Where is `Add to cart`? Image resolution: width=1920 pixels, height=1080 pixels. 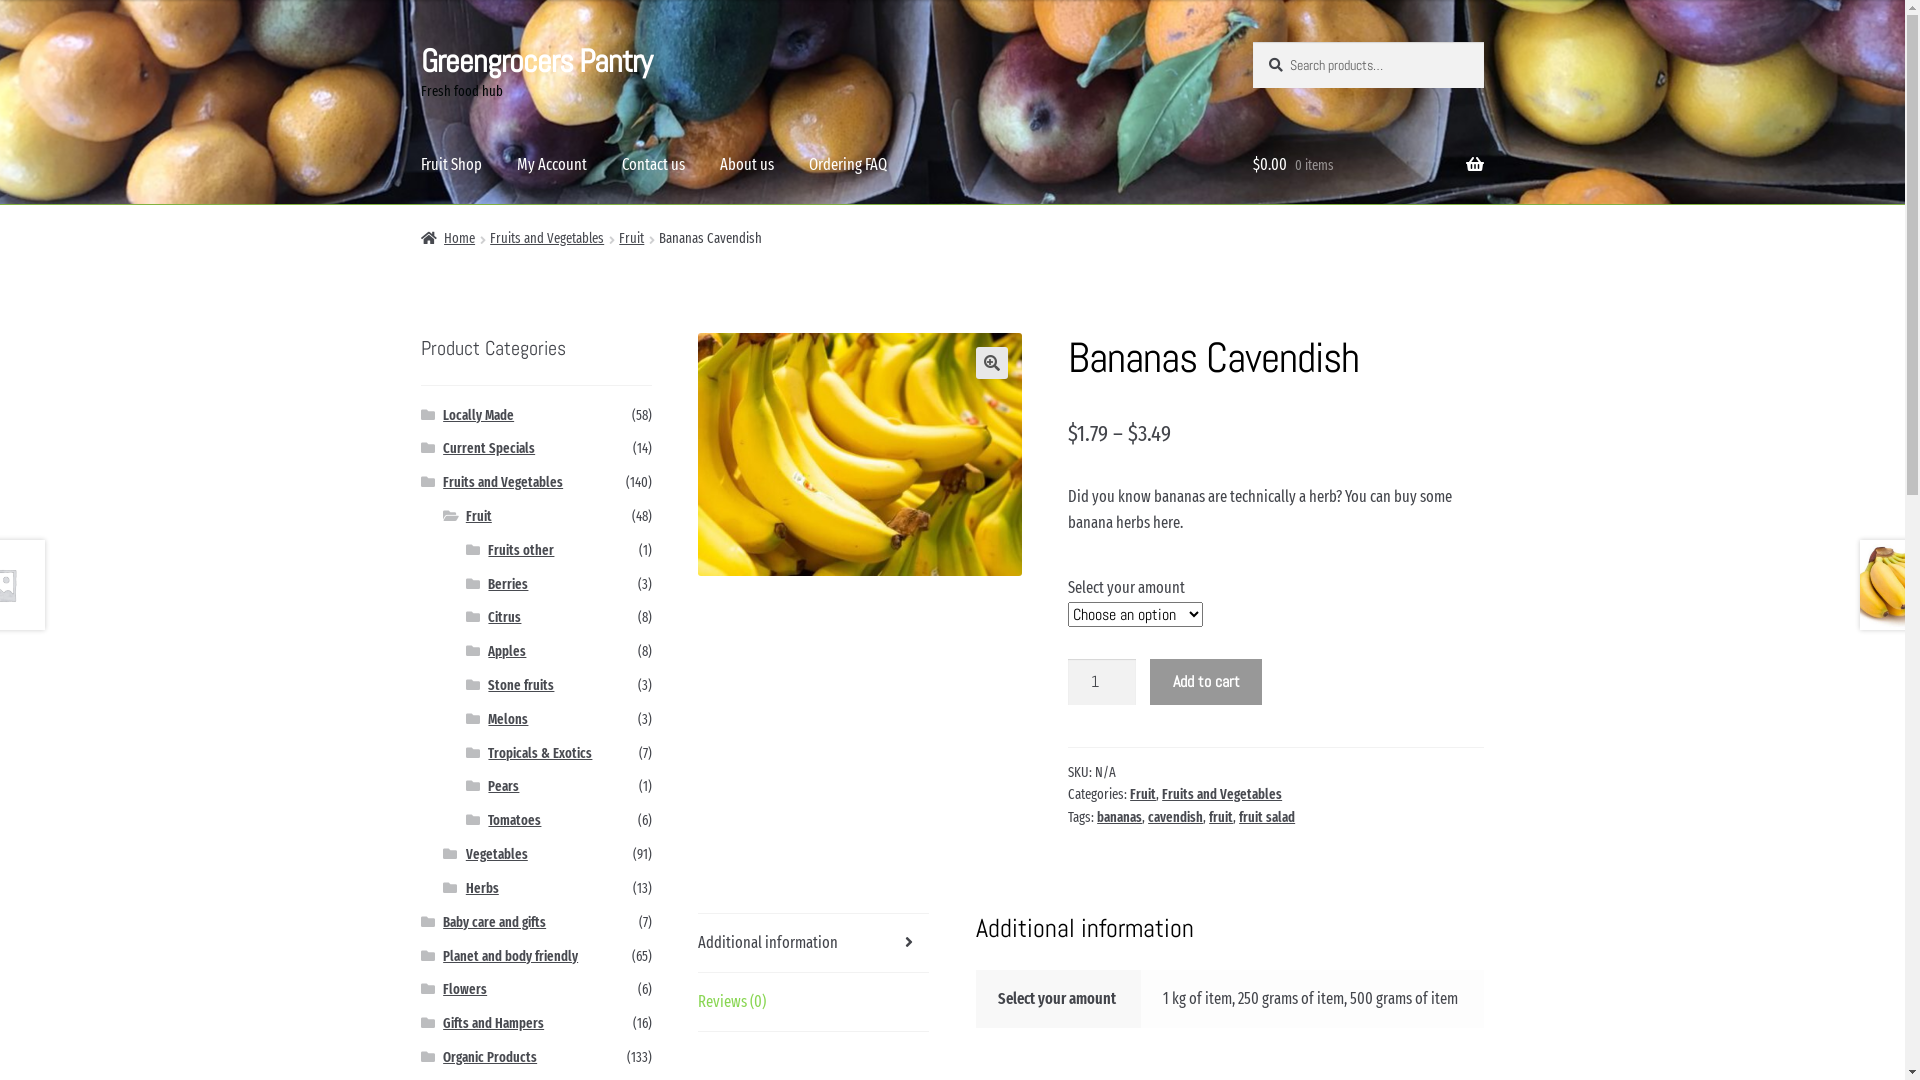 Add to cart is located at coordinates (1206, 682).